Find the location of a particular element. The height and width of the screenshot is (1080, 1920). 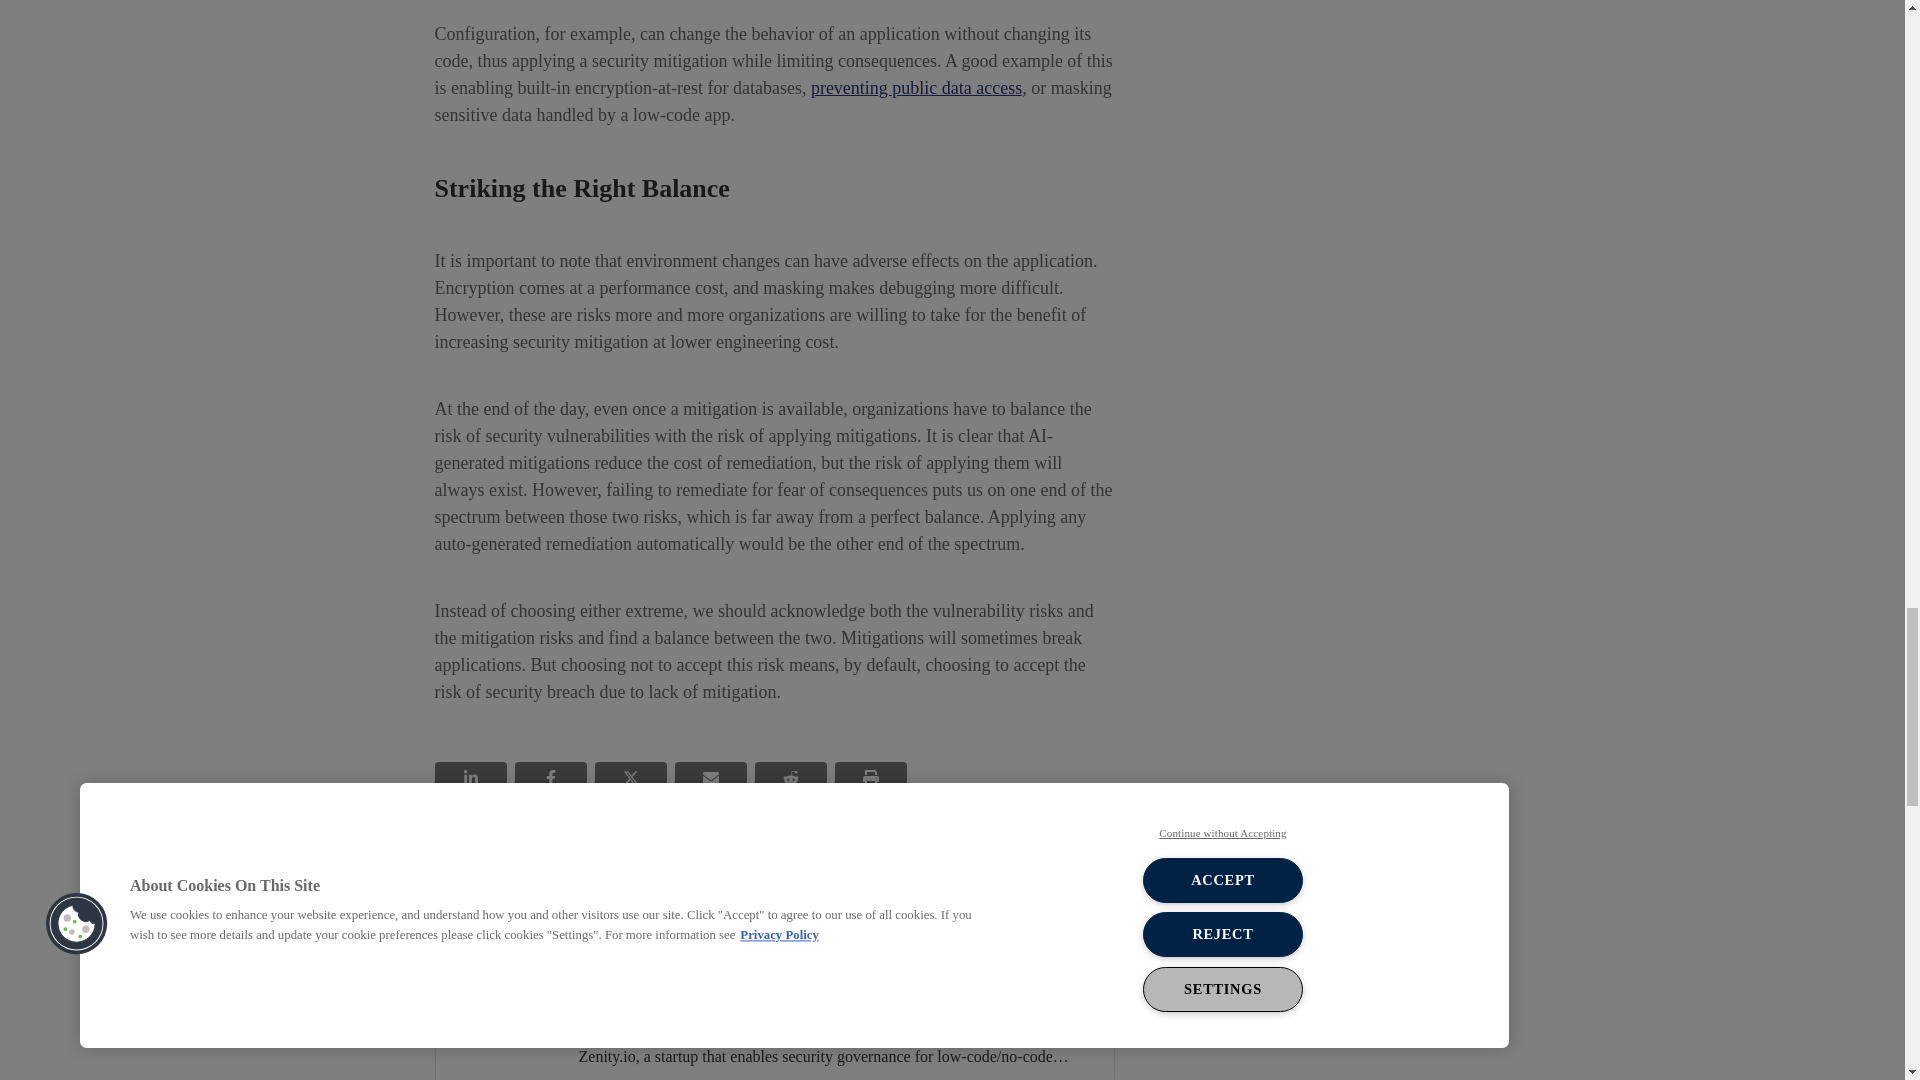

Michael Bargury is located at coordinates (507, 976).